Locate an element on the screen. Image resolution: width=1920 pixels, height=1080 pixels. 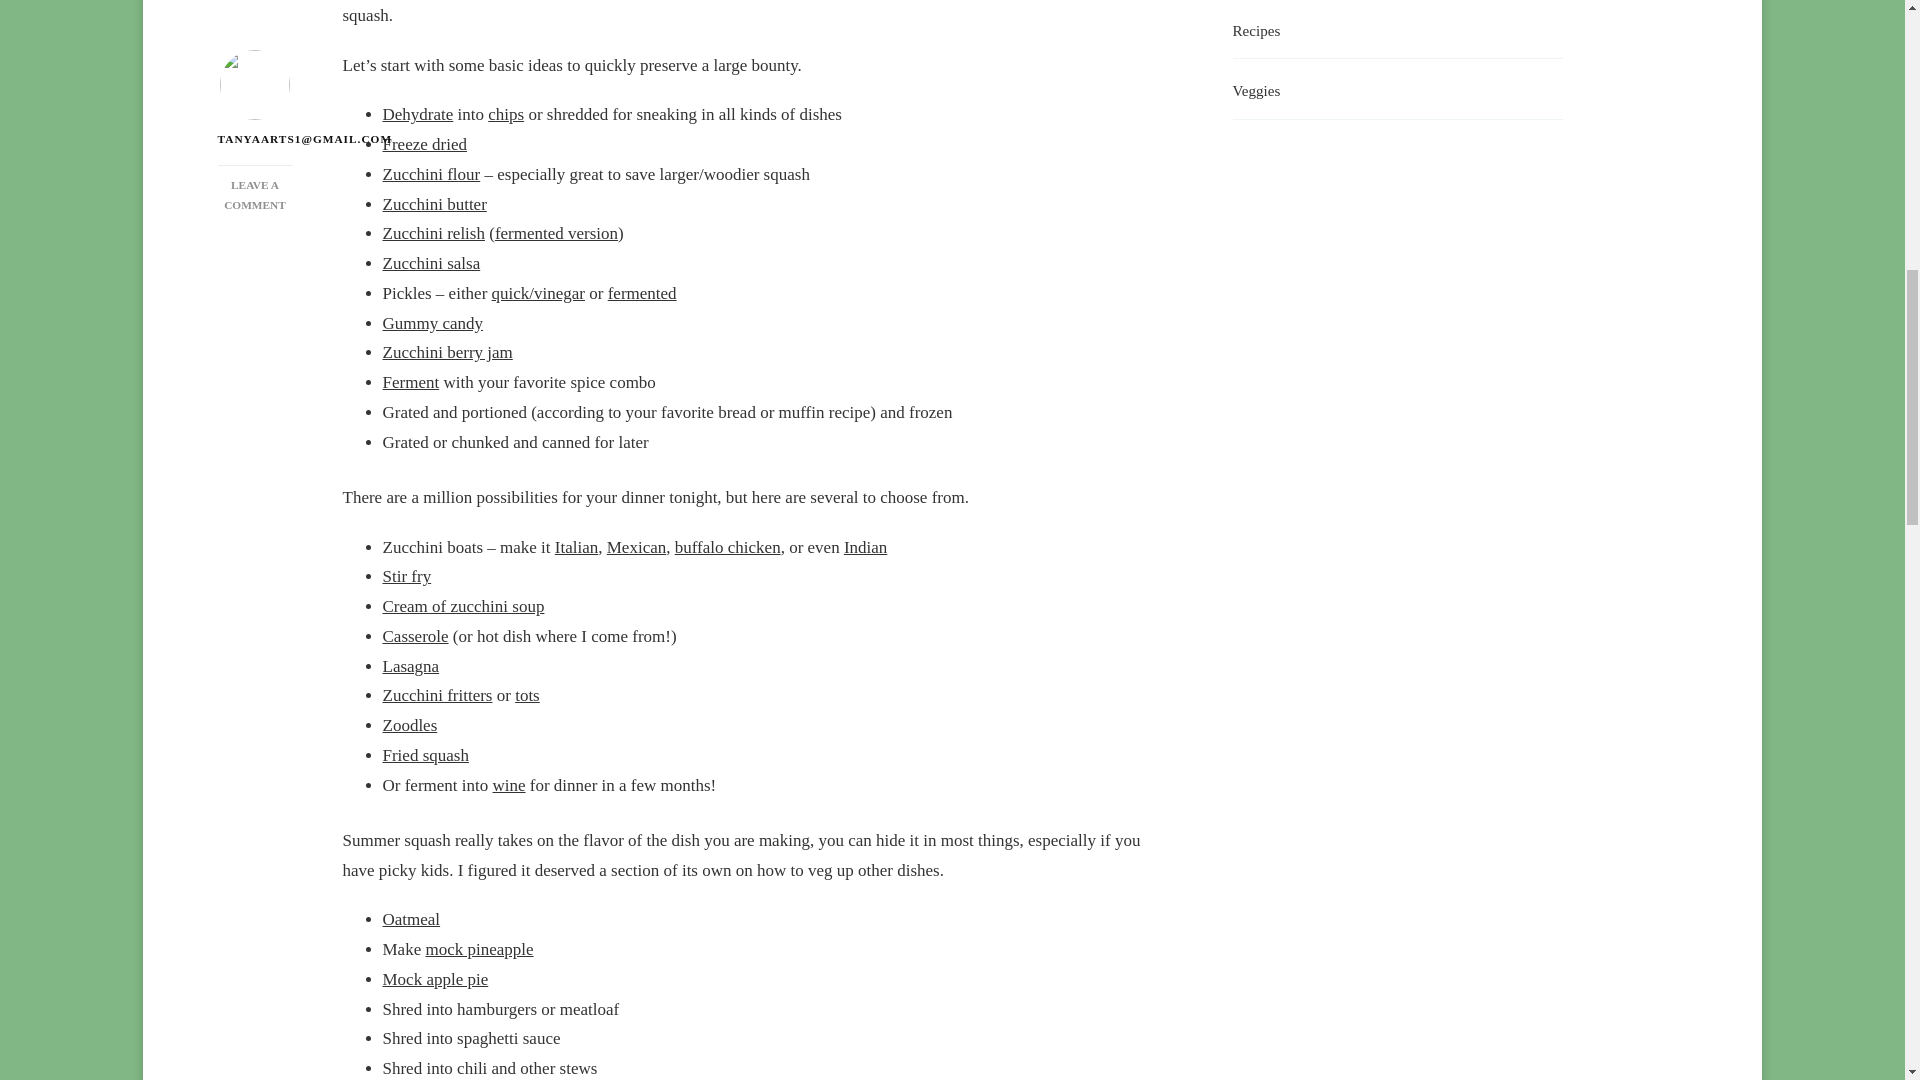
chips is located at coordinates (506, 114).